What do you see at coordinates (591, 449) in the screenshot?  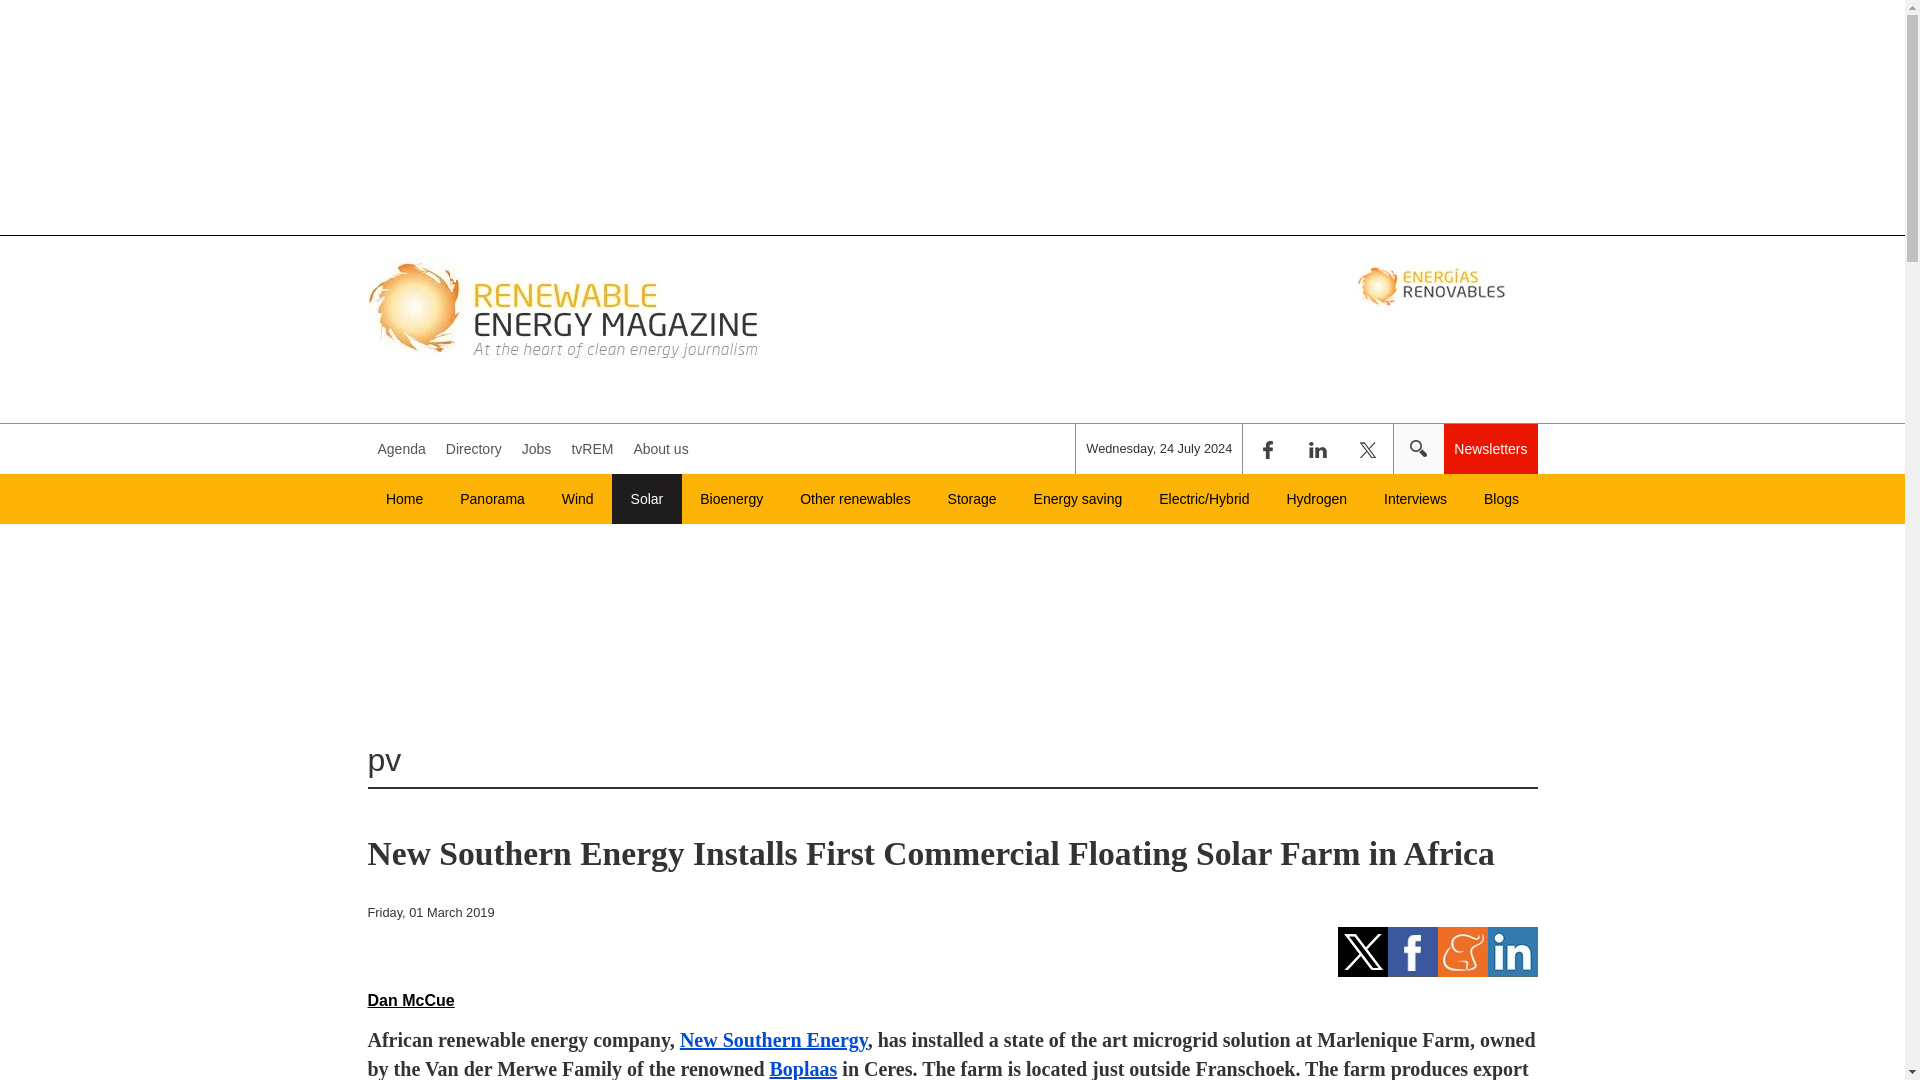 I see `tvREM` at bounding box center [591, 449].